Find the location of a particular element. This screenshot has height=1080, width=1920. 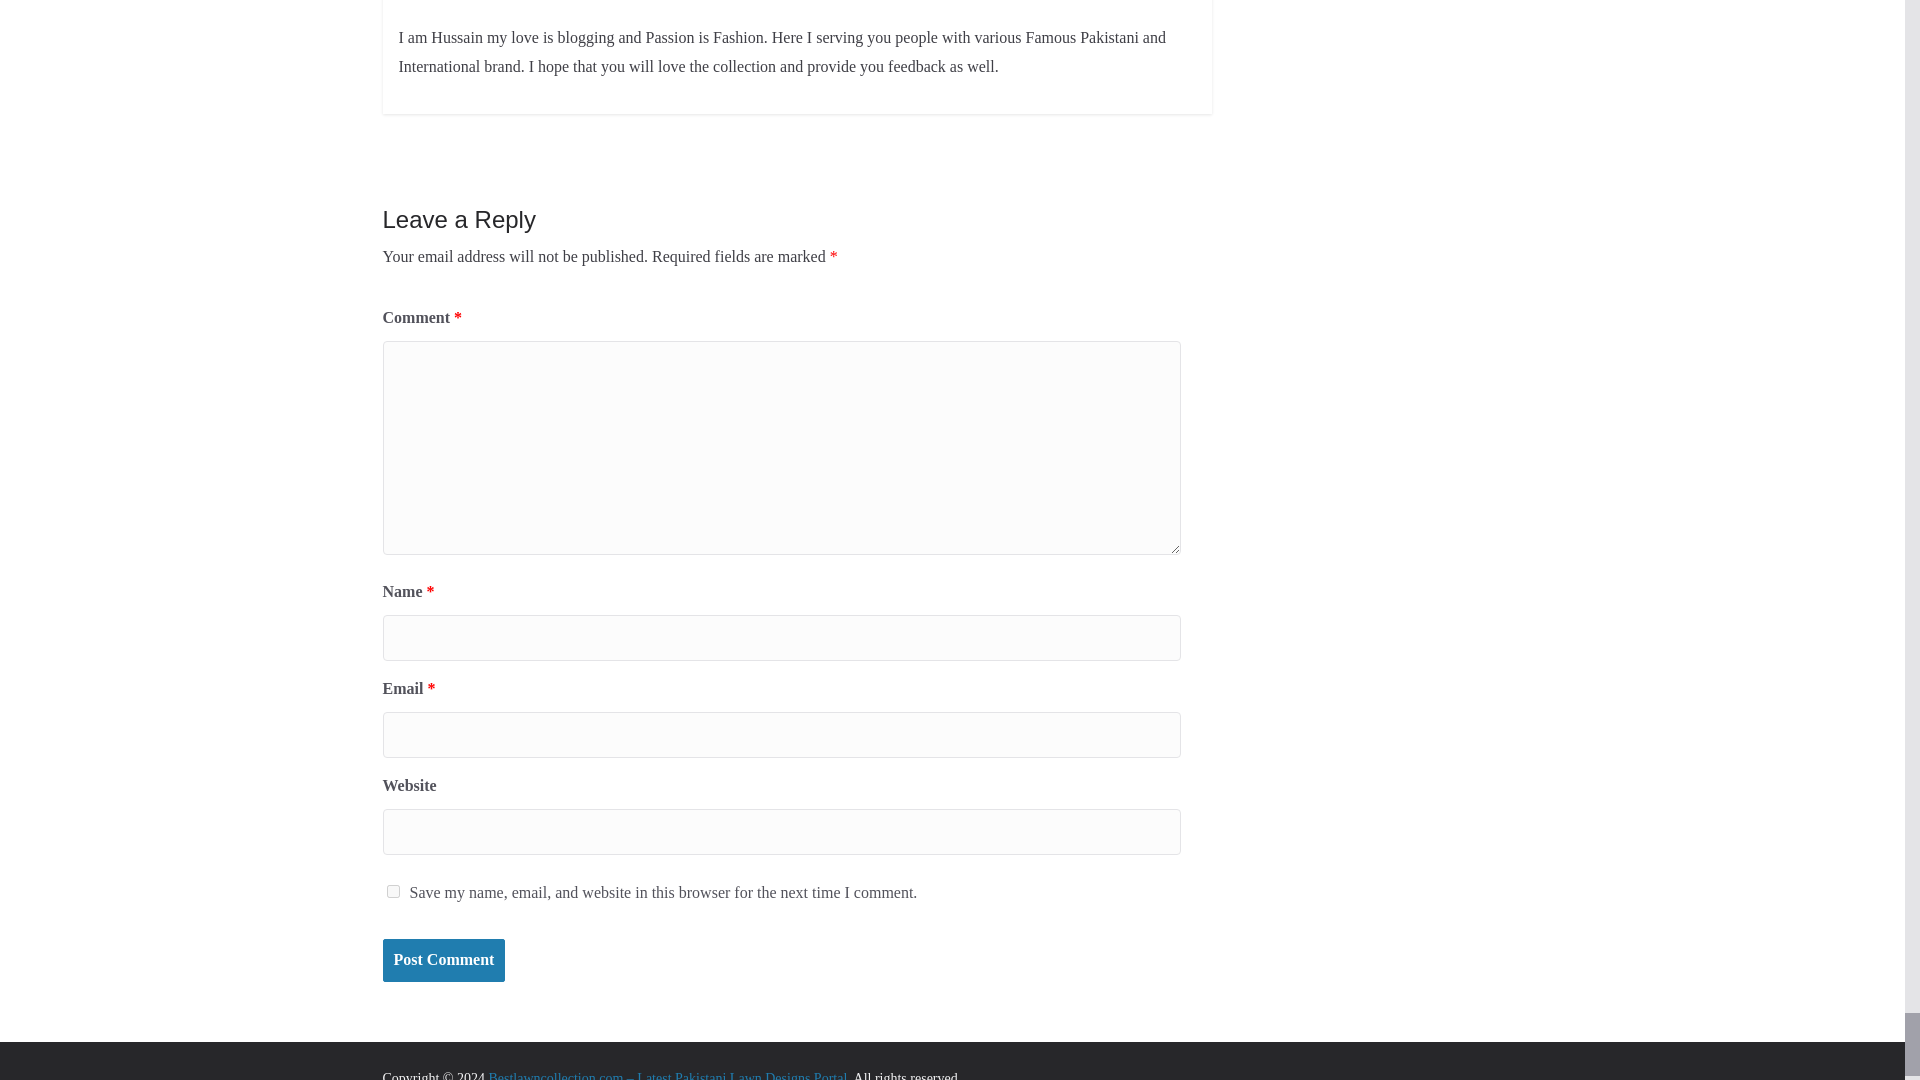

Post Comment is located at coordinates (443, 960).